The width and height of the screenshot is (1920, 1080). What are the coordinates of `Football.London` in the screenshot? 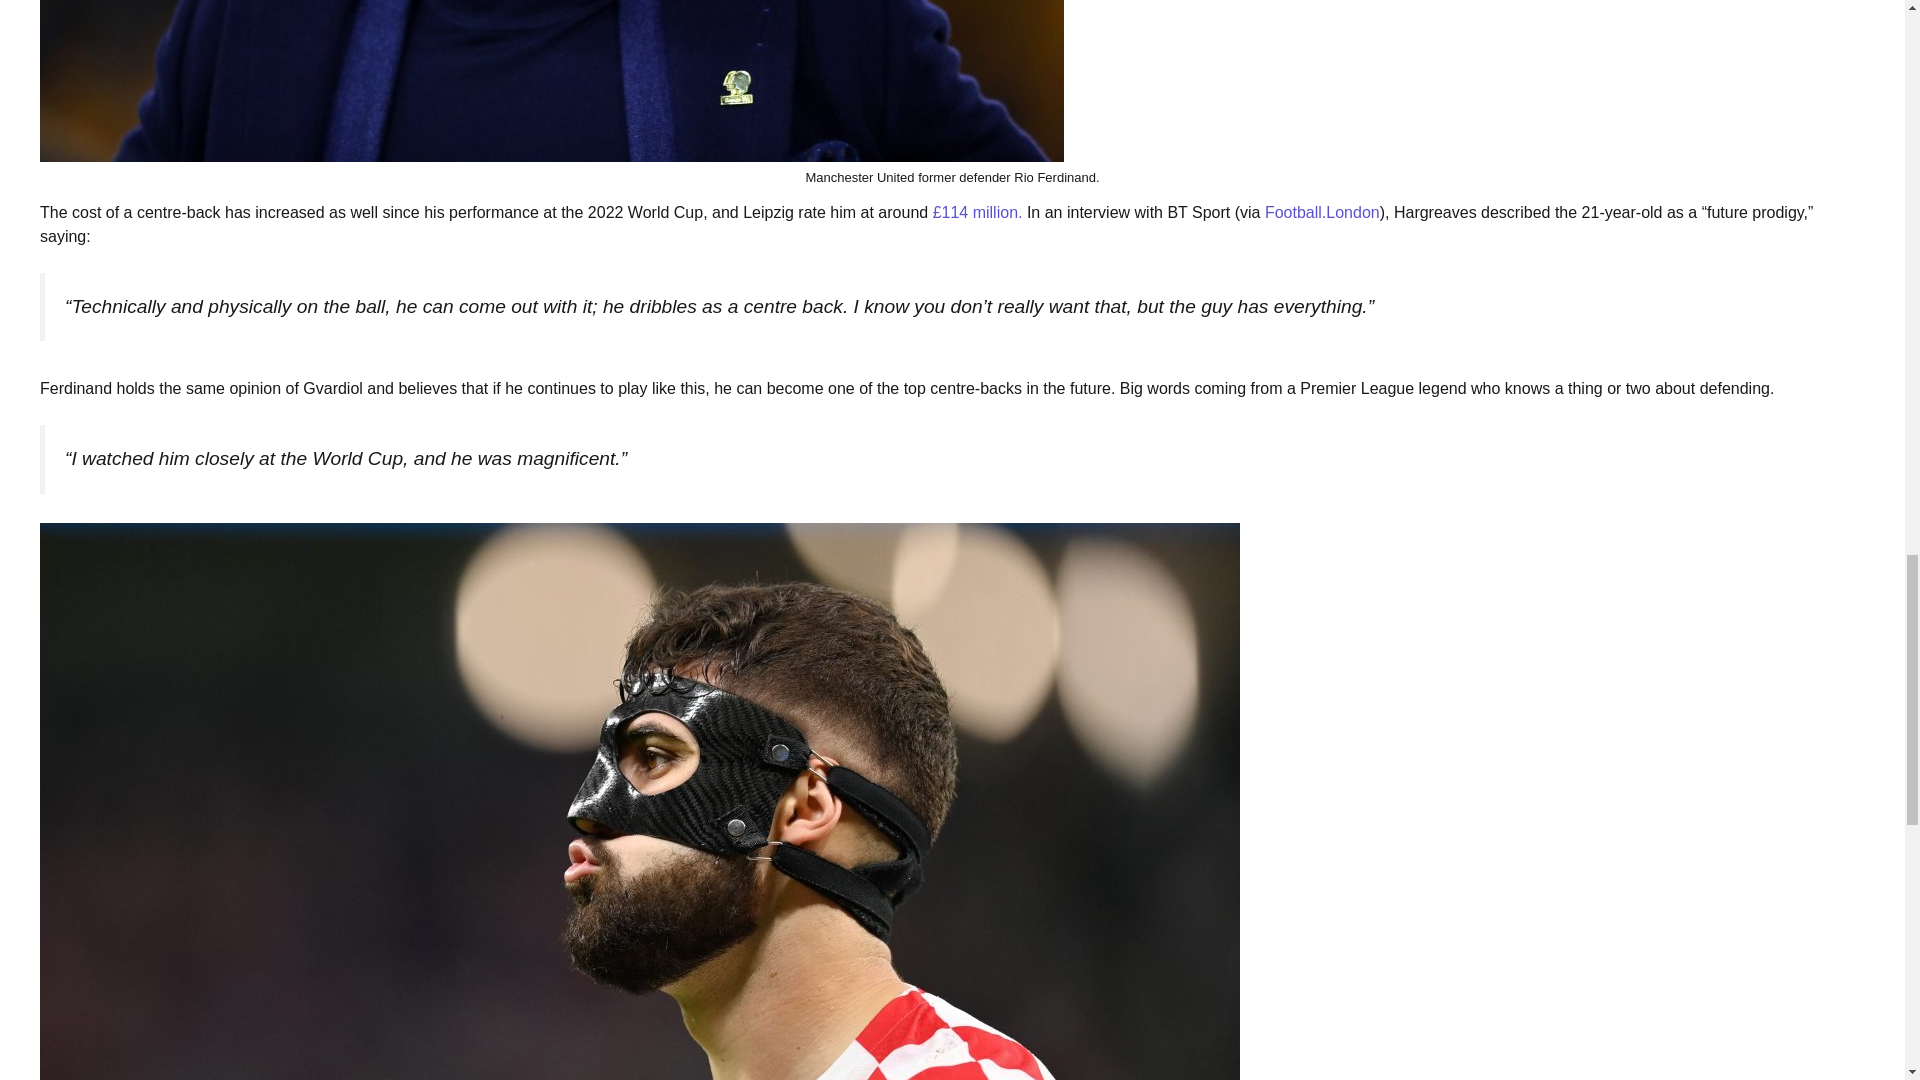 It's located at (1322, 212).